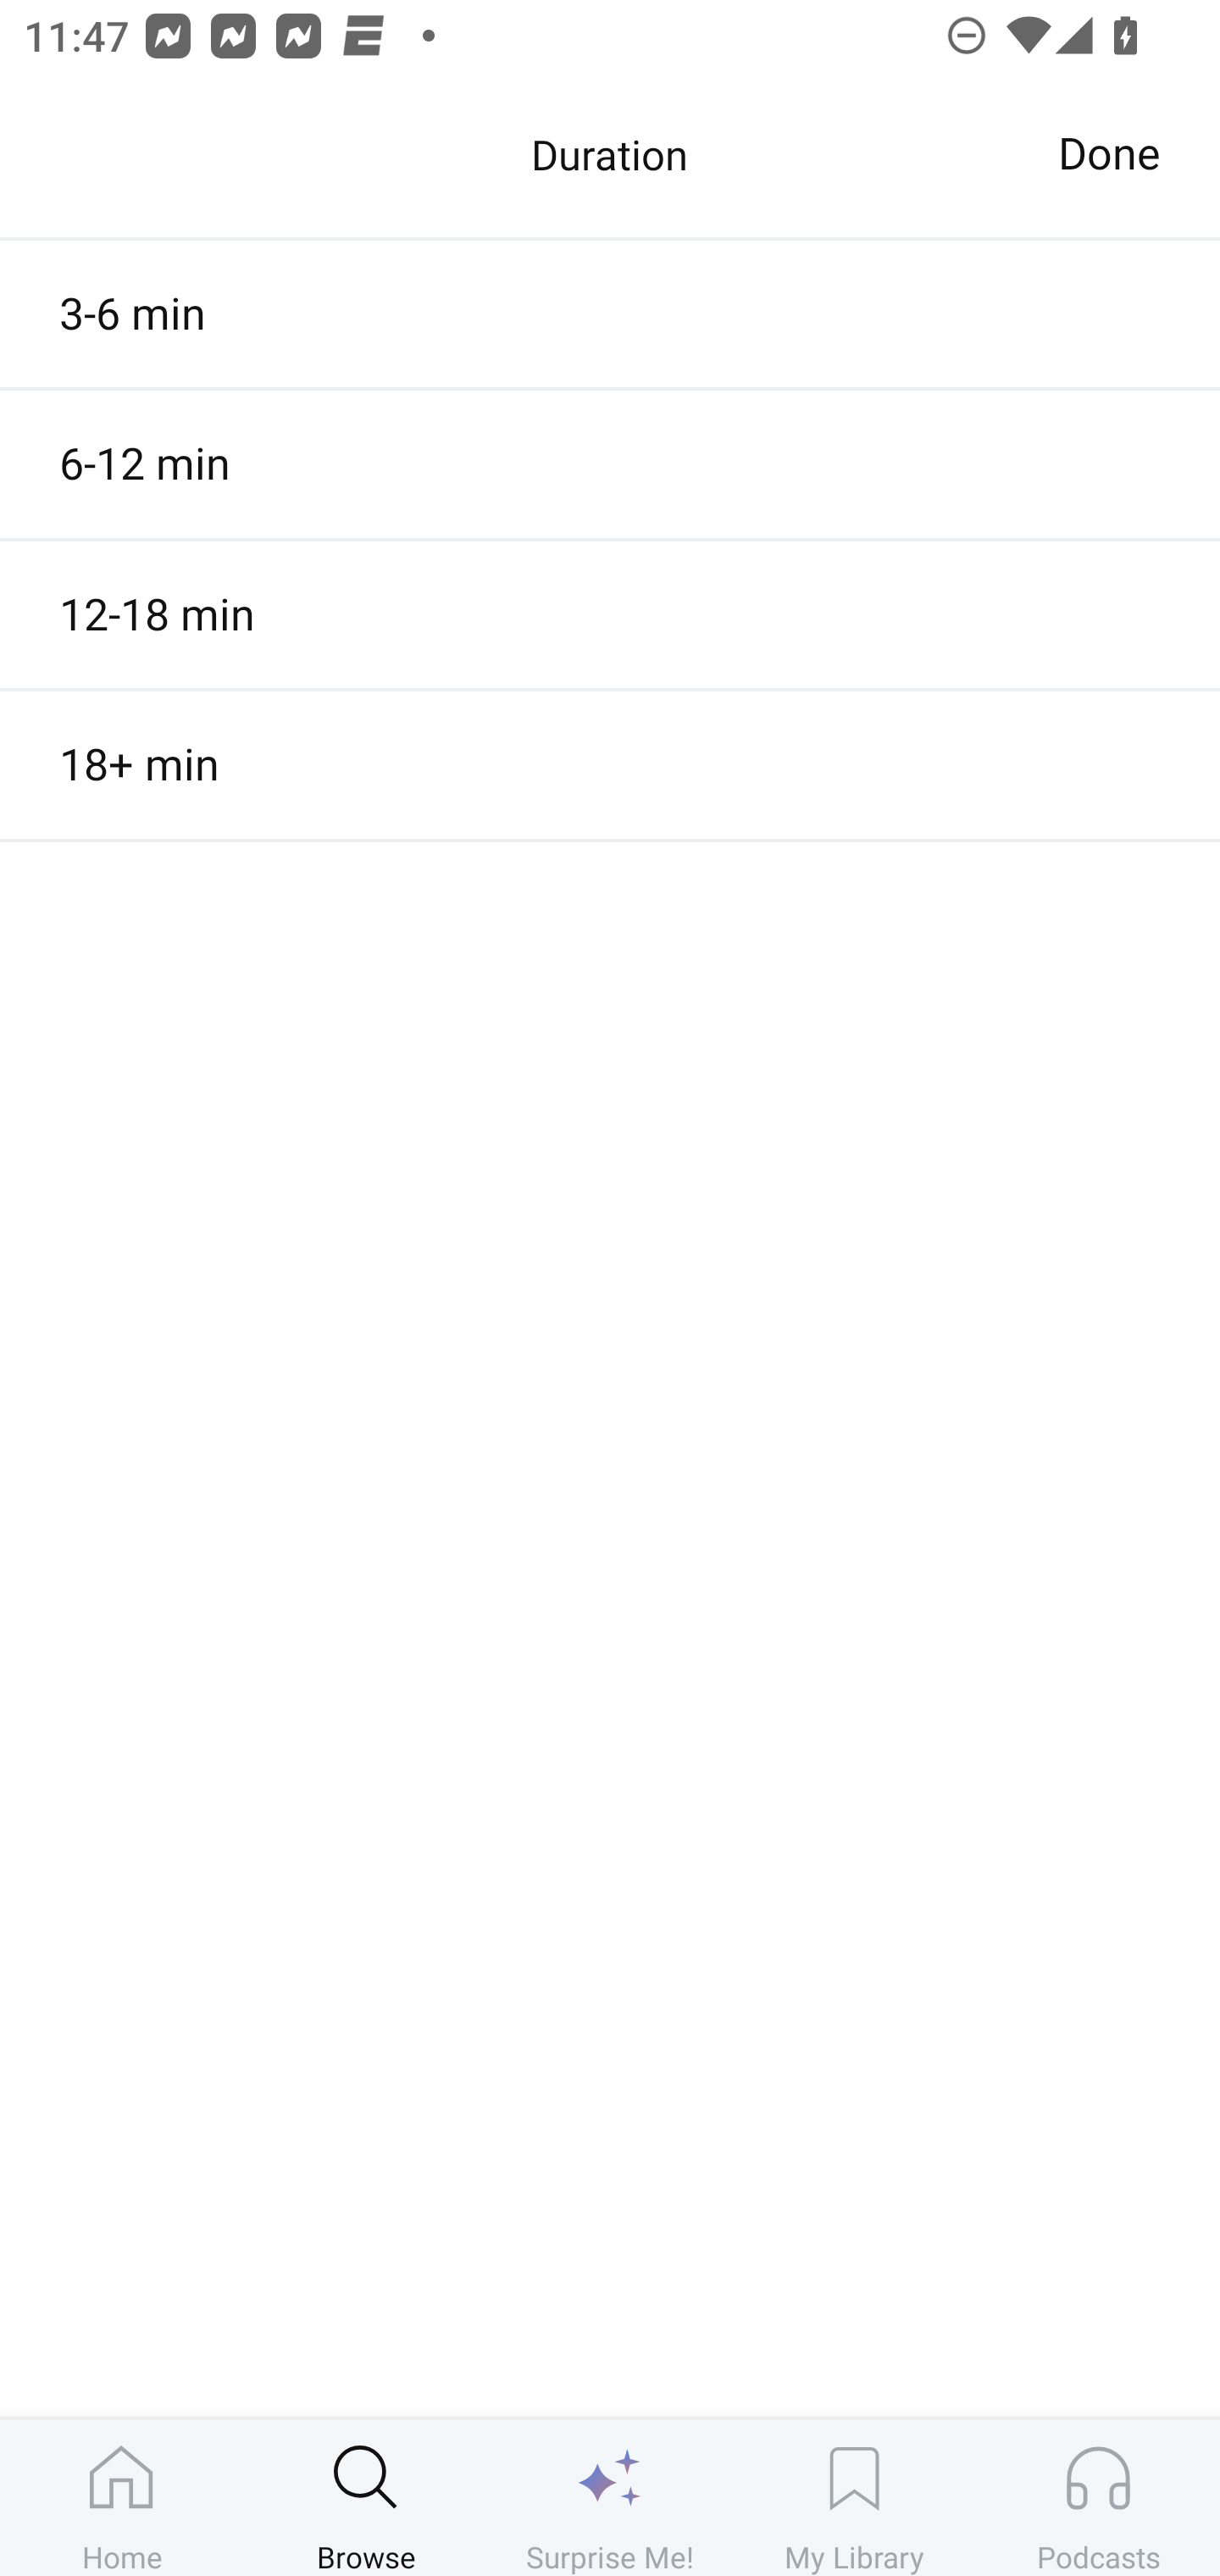 This screenshot has width=1220, height=2576. Describe the element at coordinates (122, 2497) in the screenshot. I see `Home` at that location.